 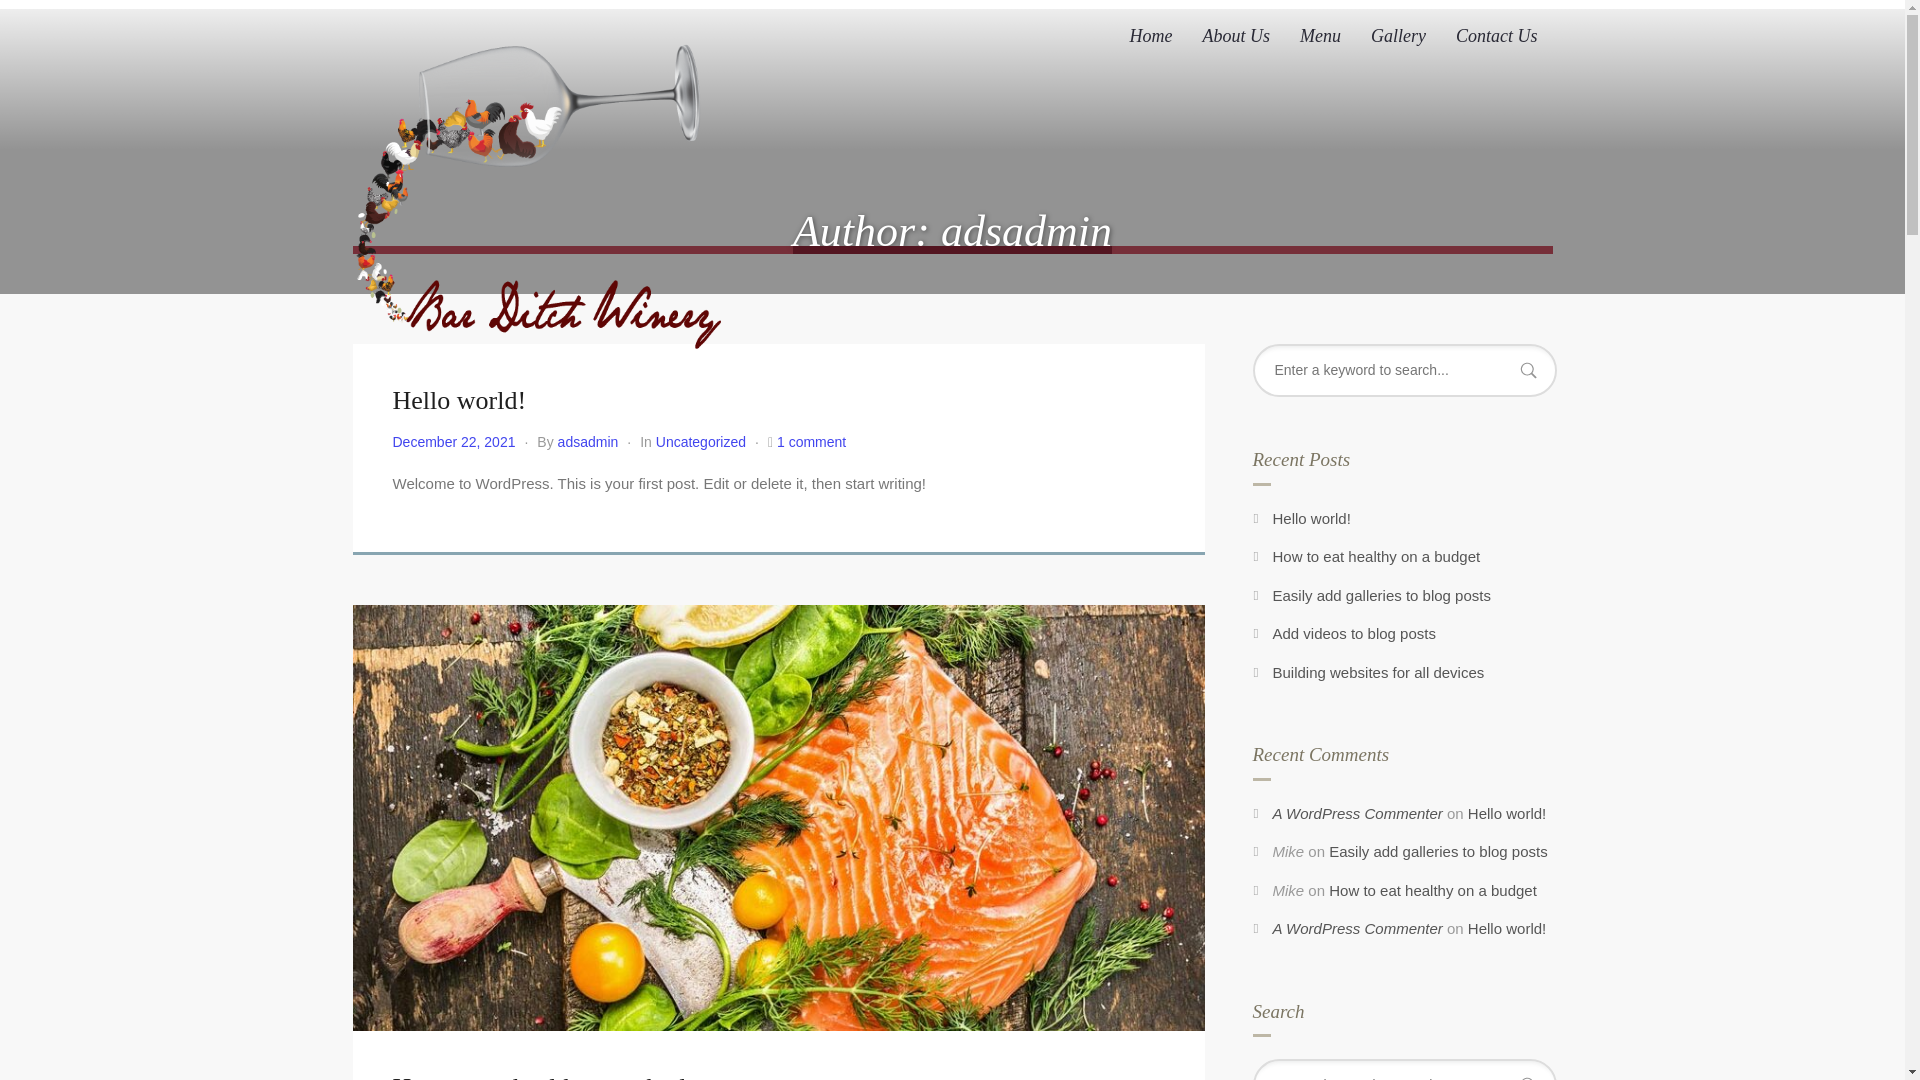 I want to click on Gallery, so click(x=1398, y=36).